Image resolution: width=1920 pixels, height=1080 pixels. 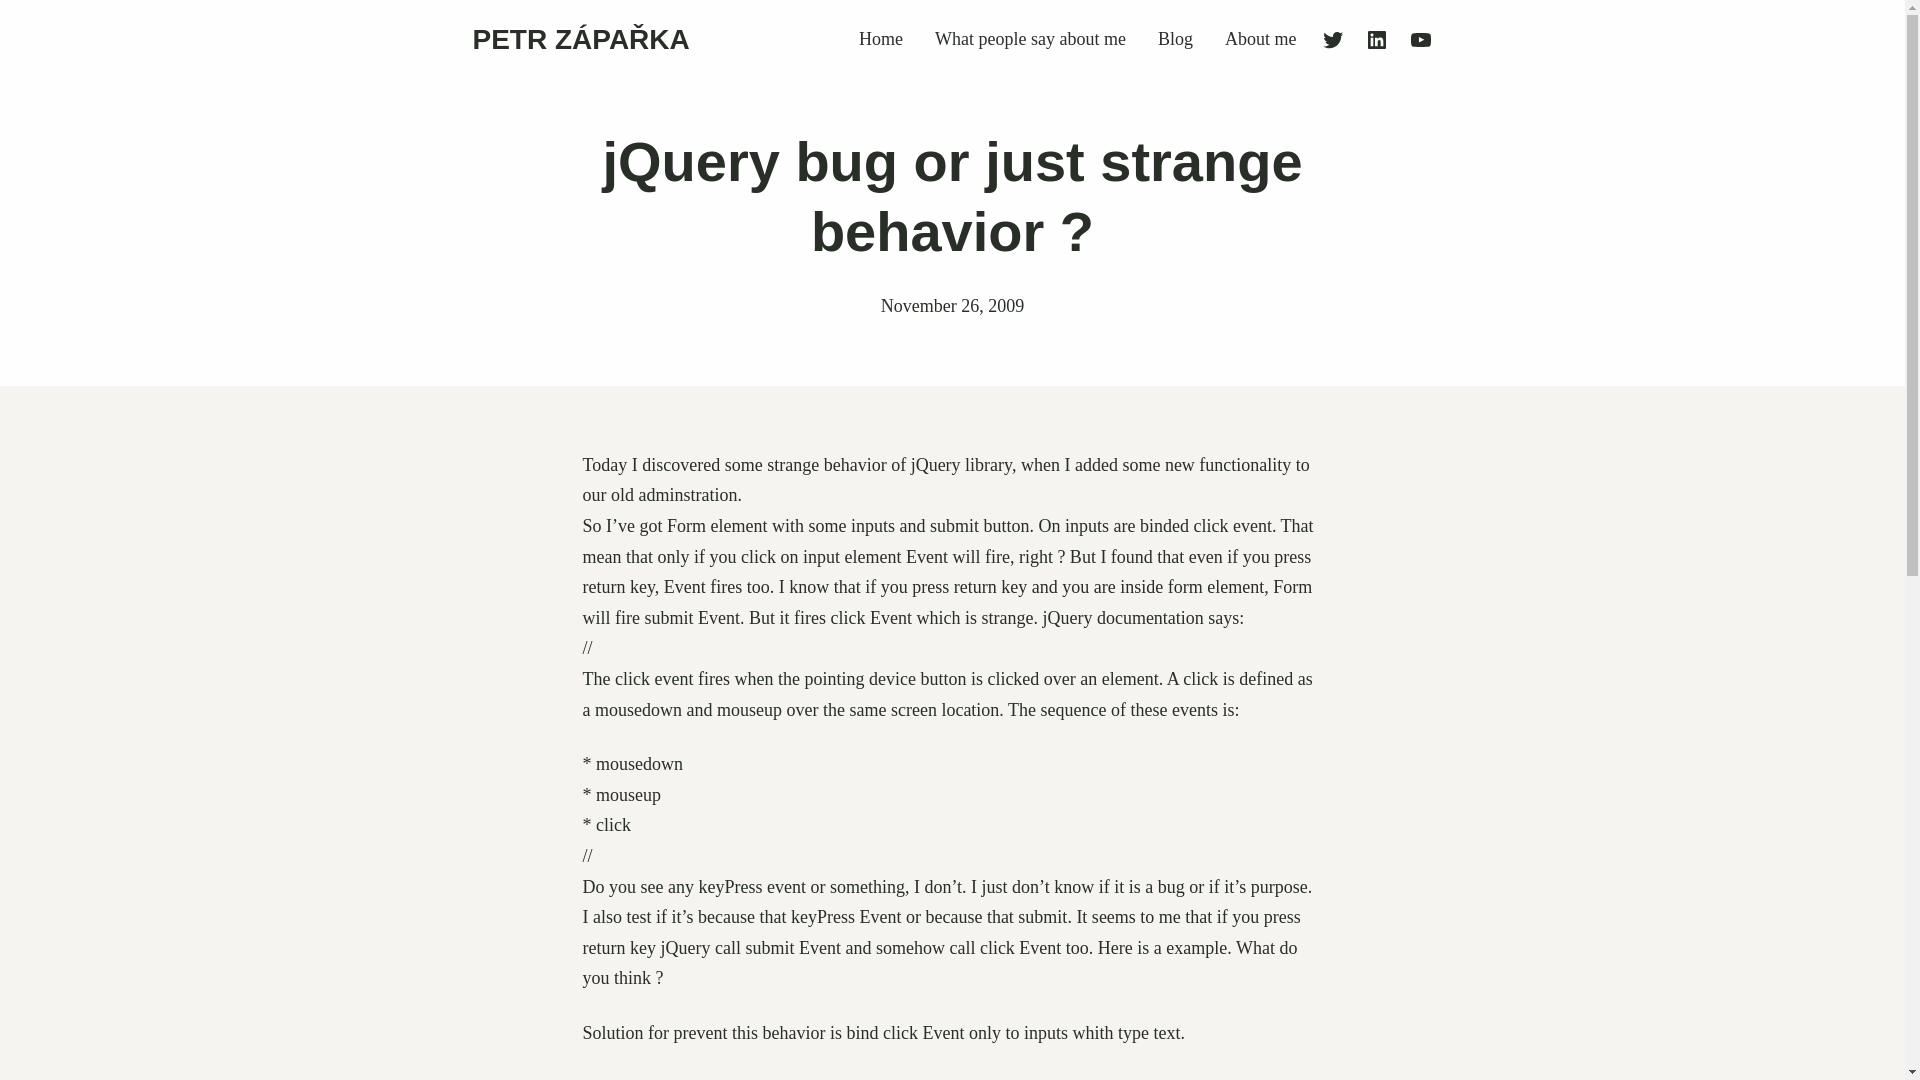 I want to click on LinkedIn, so click(x=1376, y=40).